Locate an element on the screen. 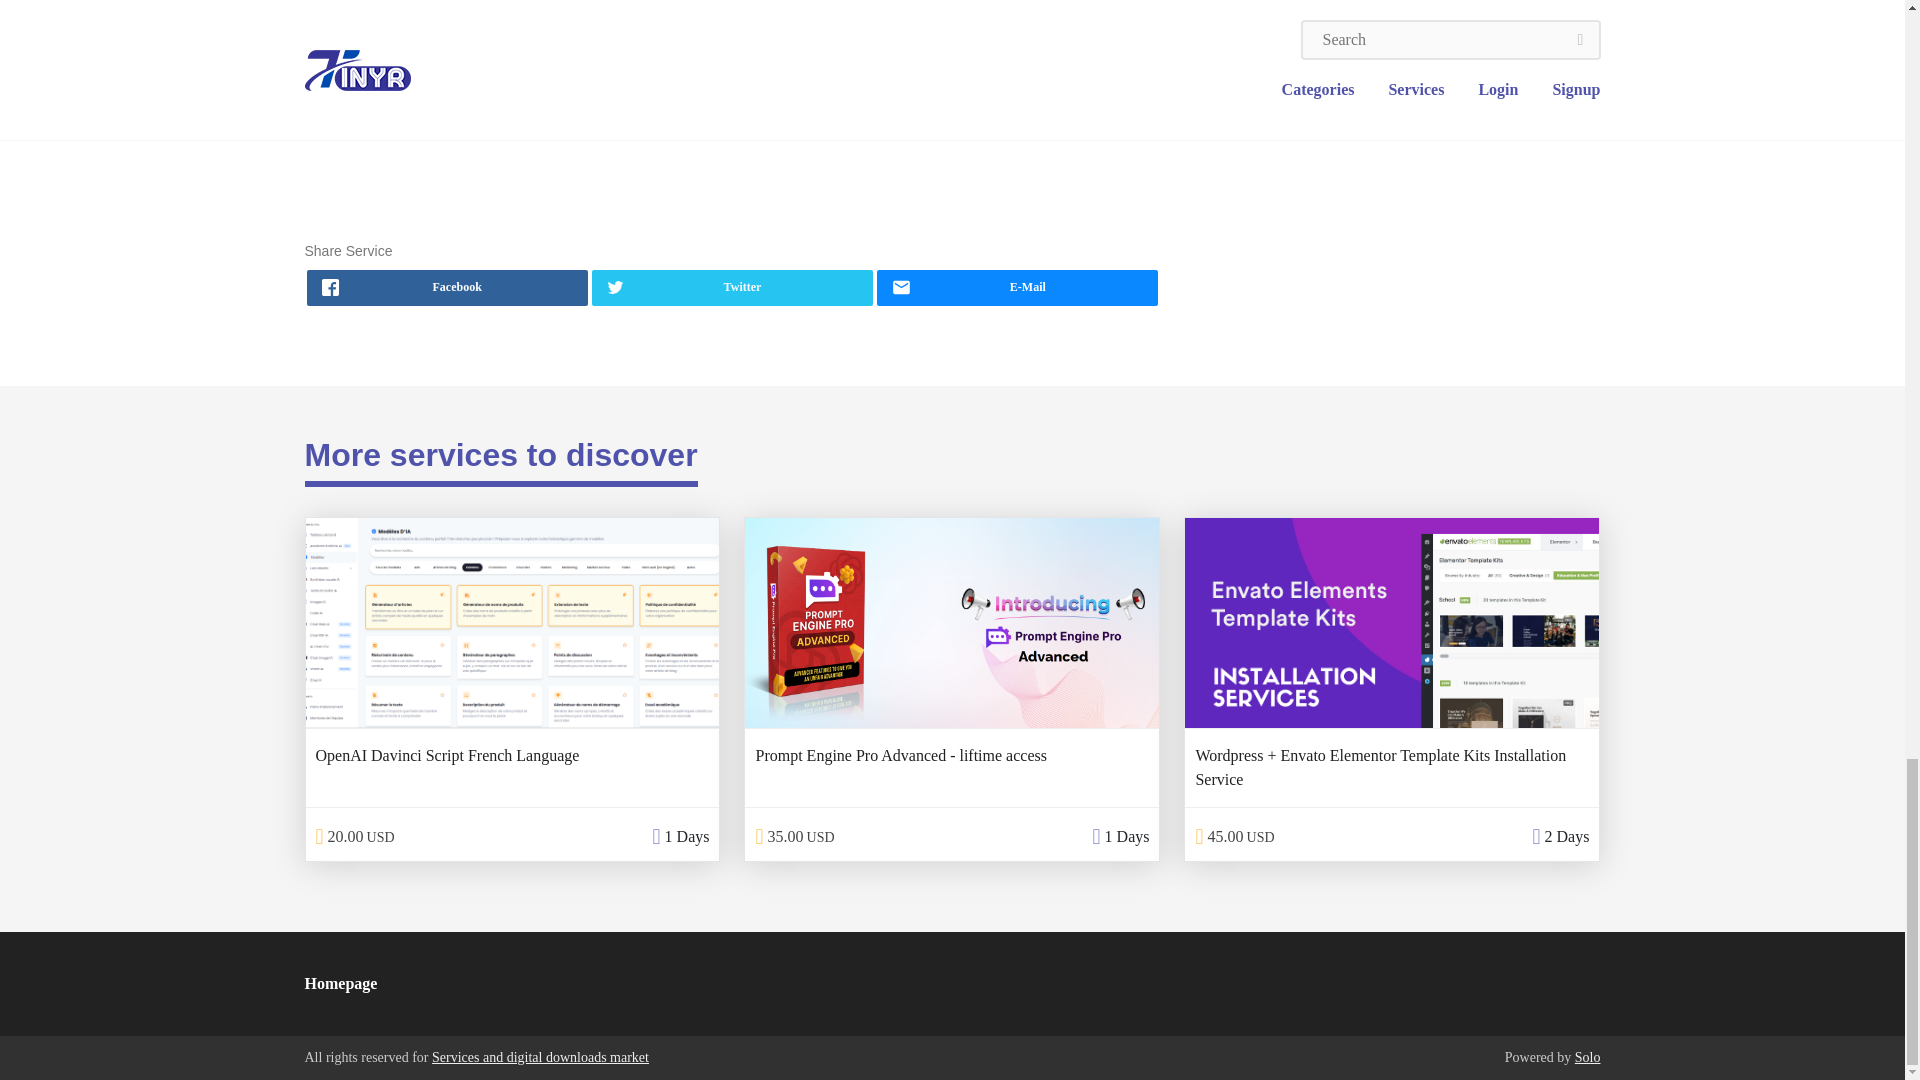 Image resolution: width=1920 pixels, height=1080 pixels. Facebook is located at coordinates (446, 288).